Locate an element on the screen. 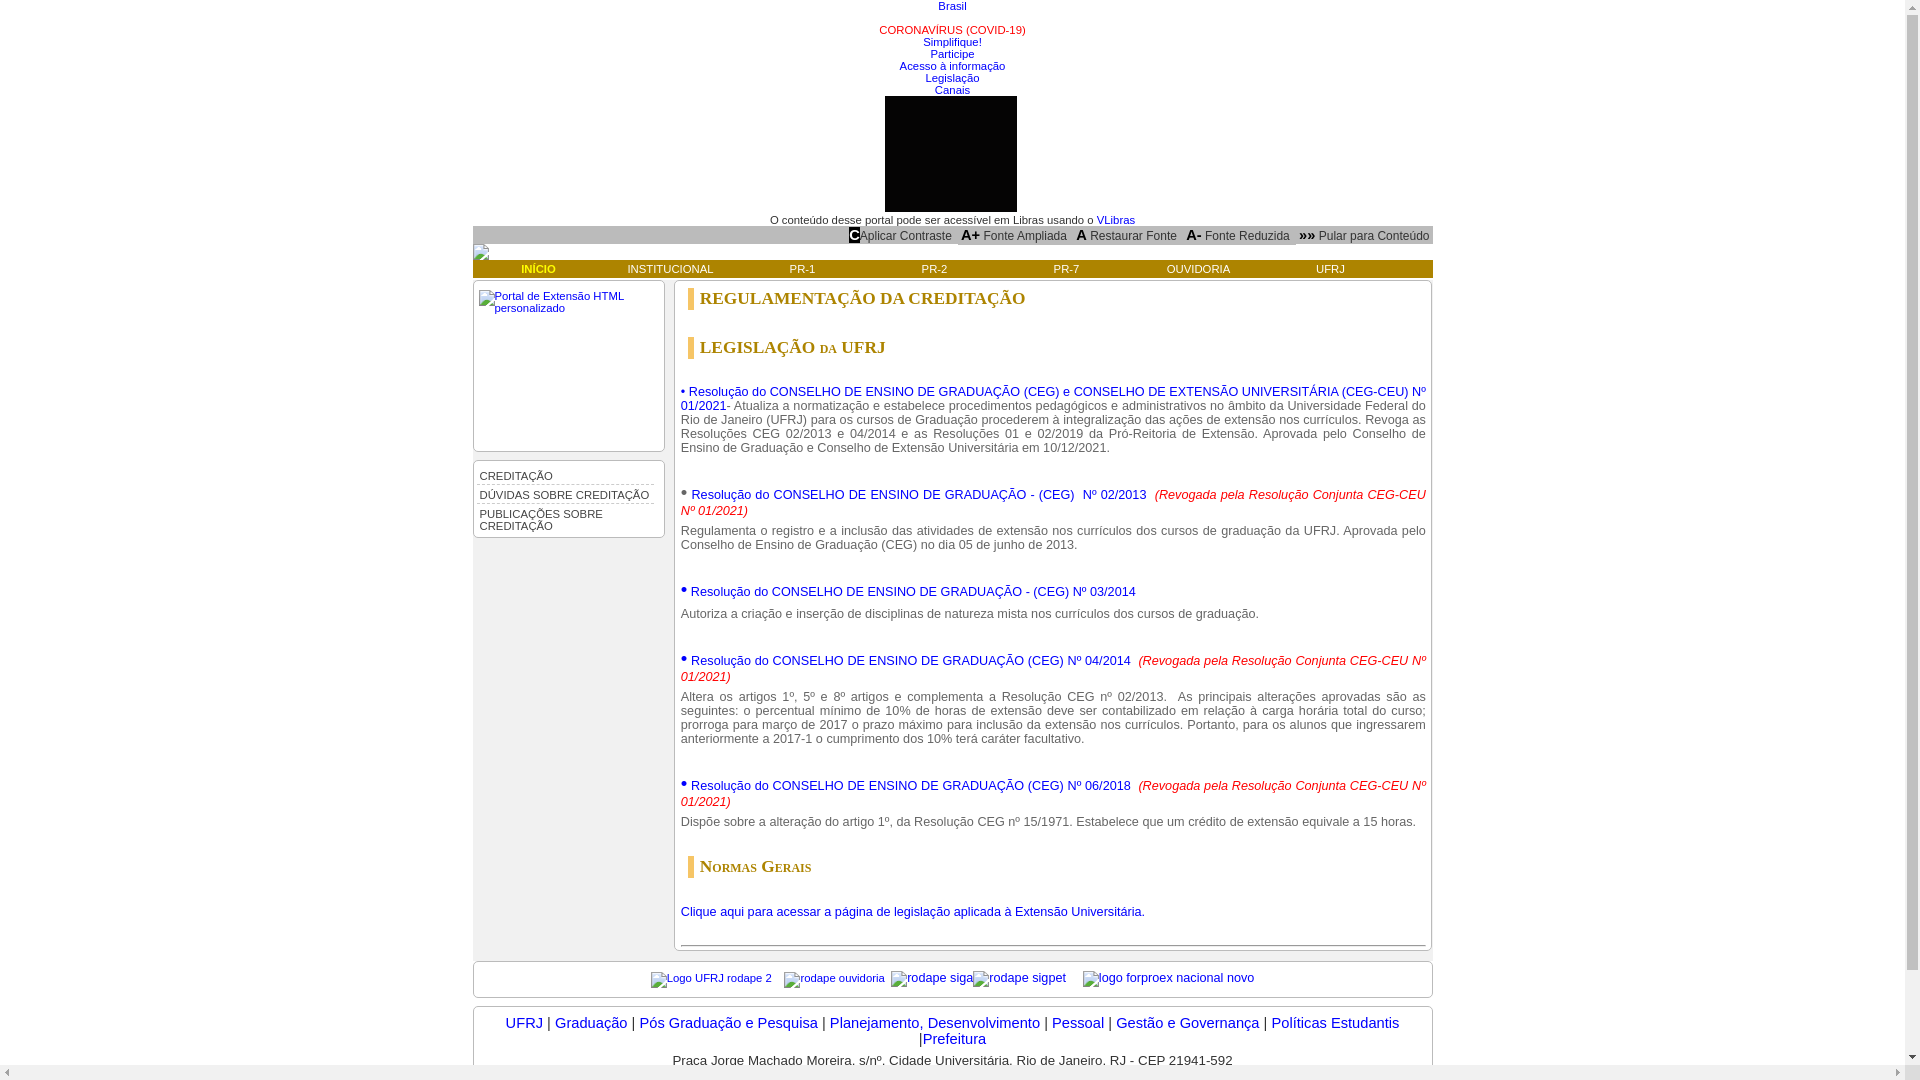 This screenshot has height=1080, width=1920. VLibras is located at coordinates (1116, 220).